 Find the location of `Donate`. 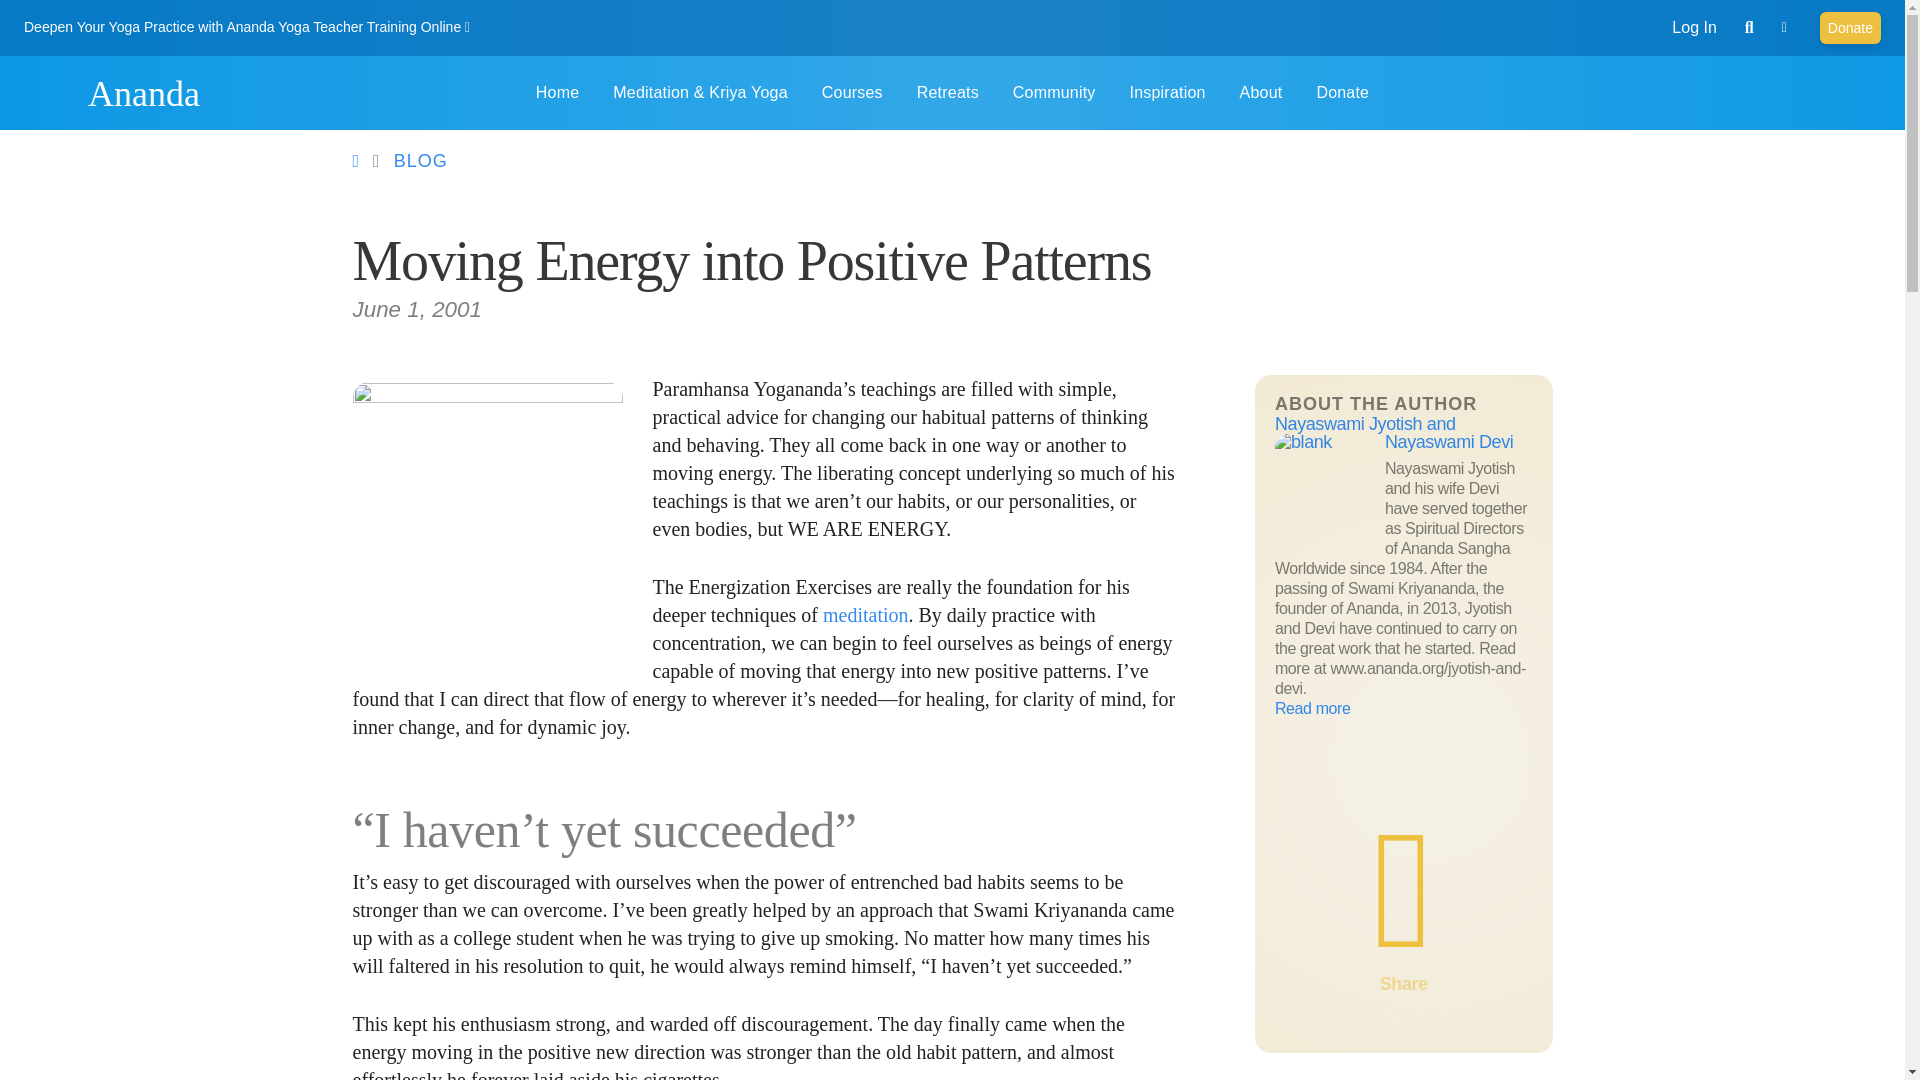

Donate is located at coordinates (1850, 28).